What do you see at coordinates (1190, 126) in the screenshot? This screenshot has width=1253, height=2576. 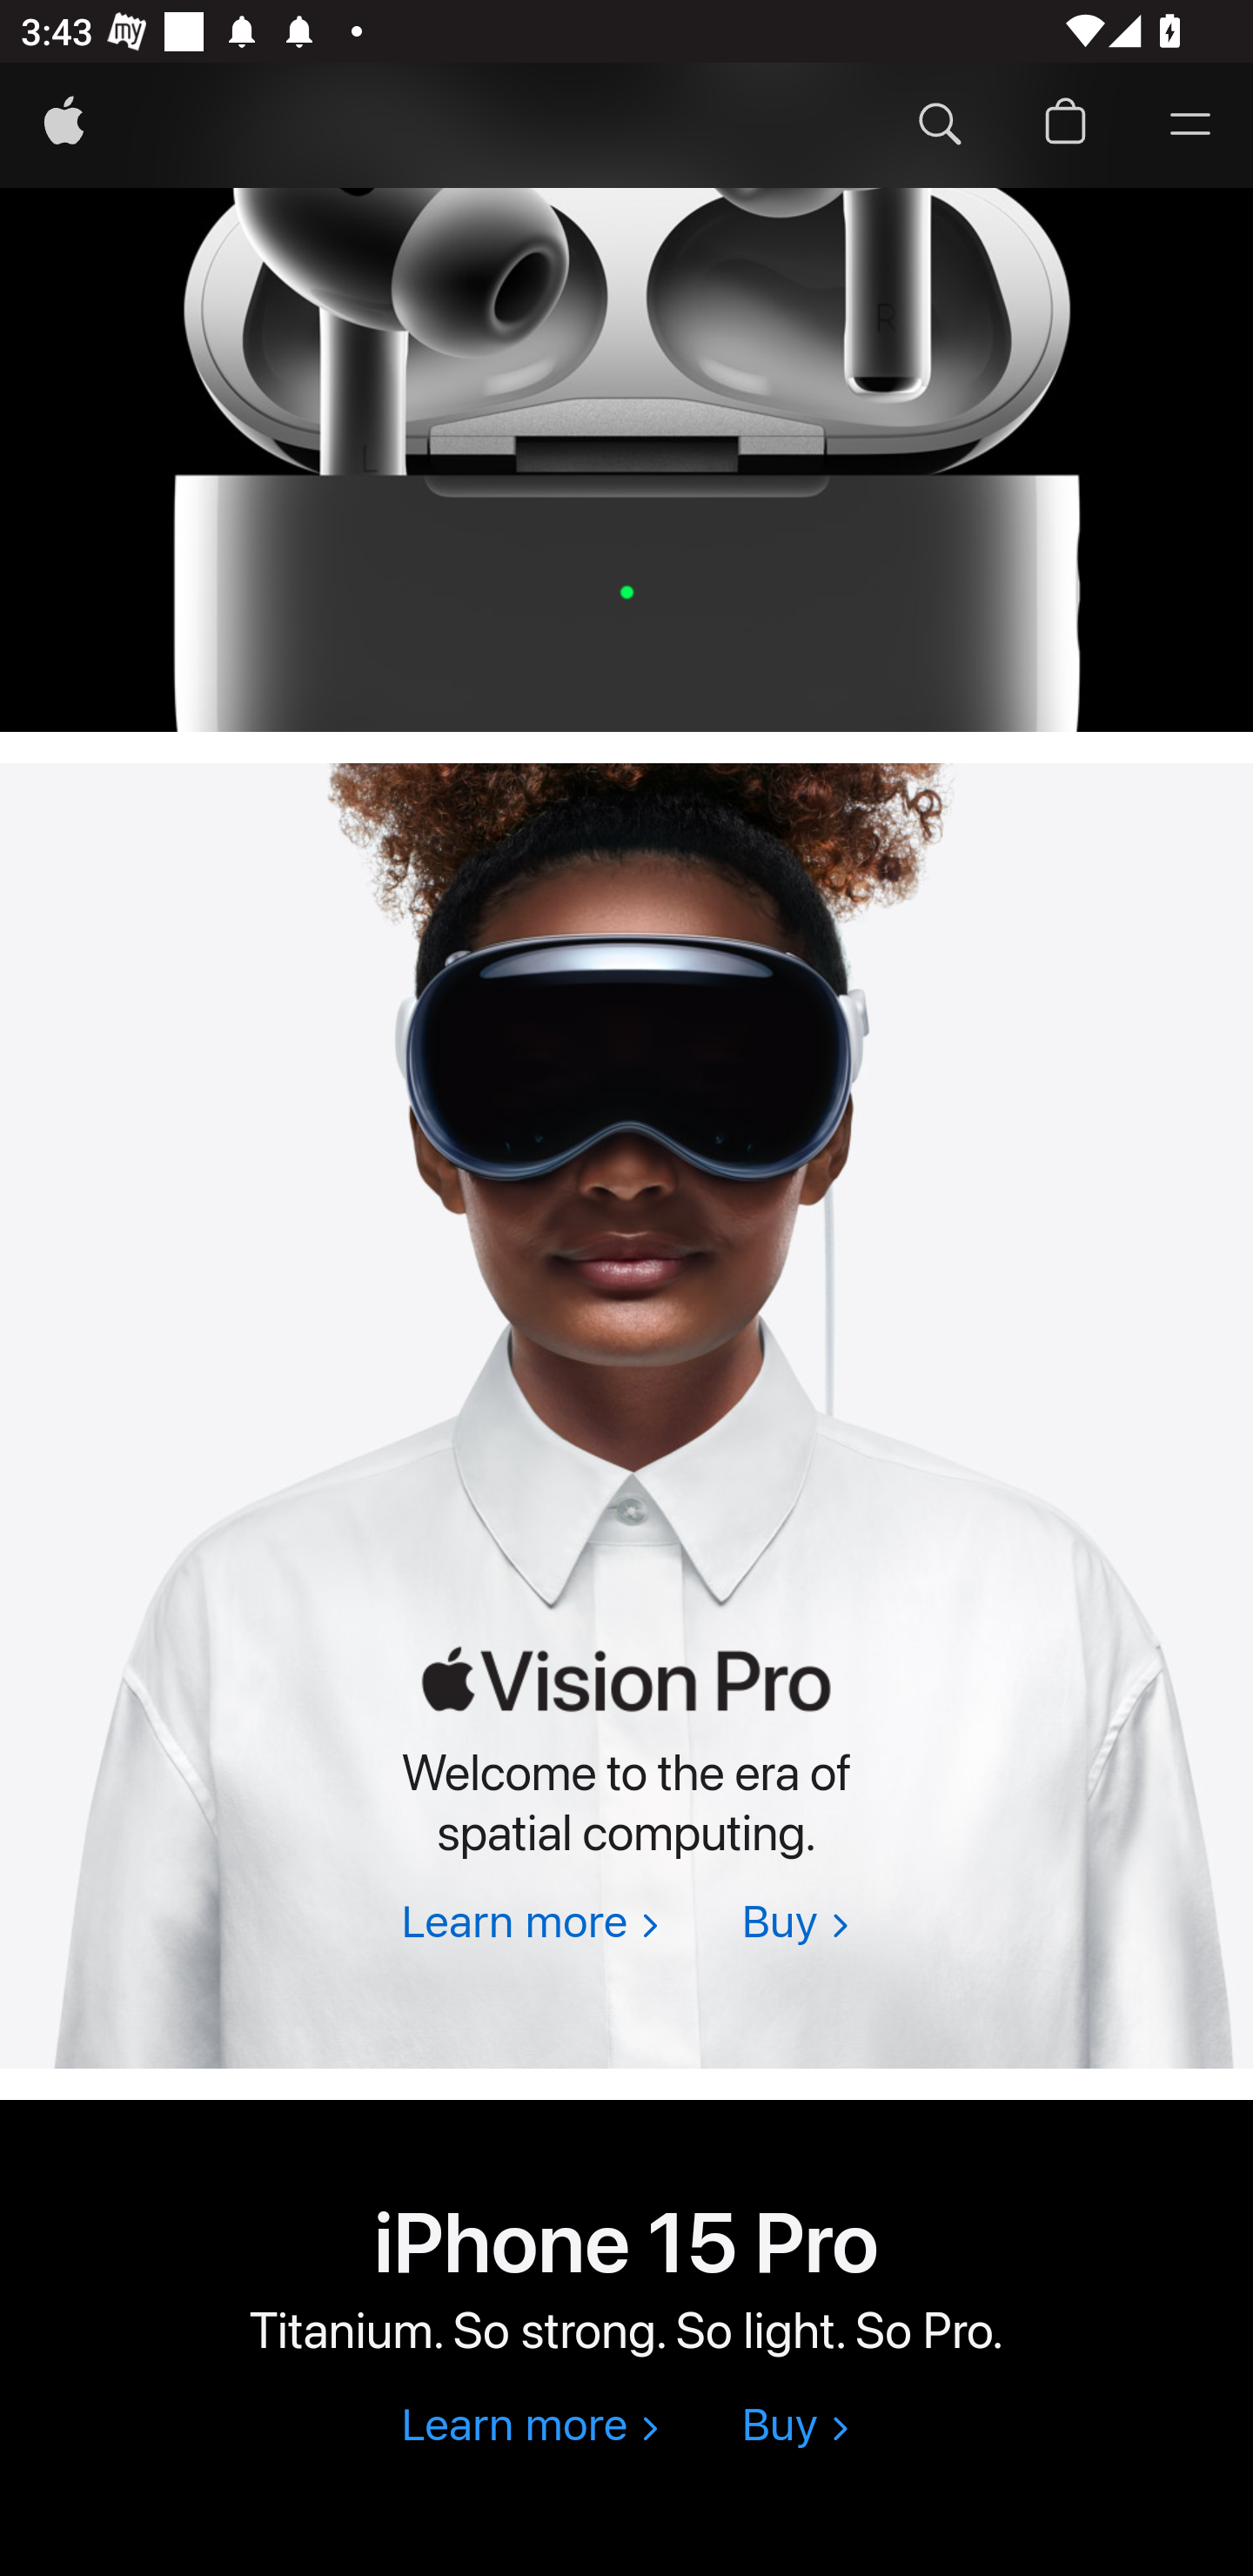 I see `Menu` at bounding box center [1190, 126].